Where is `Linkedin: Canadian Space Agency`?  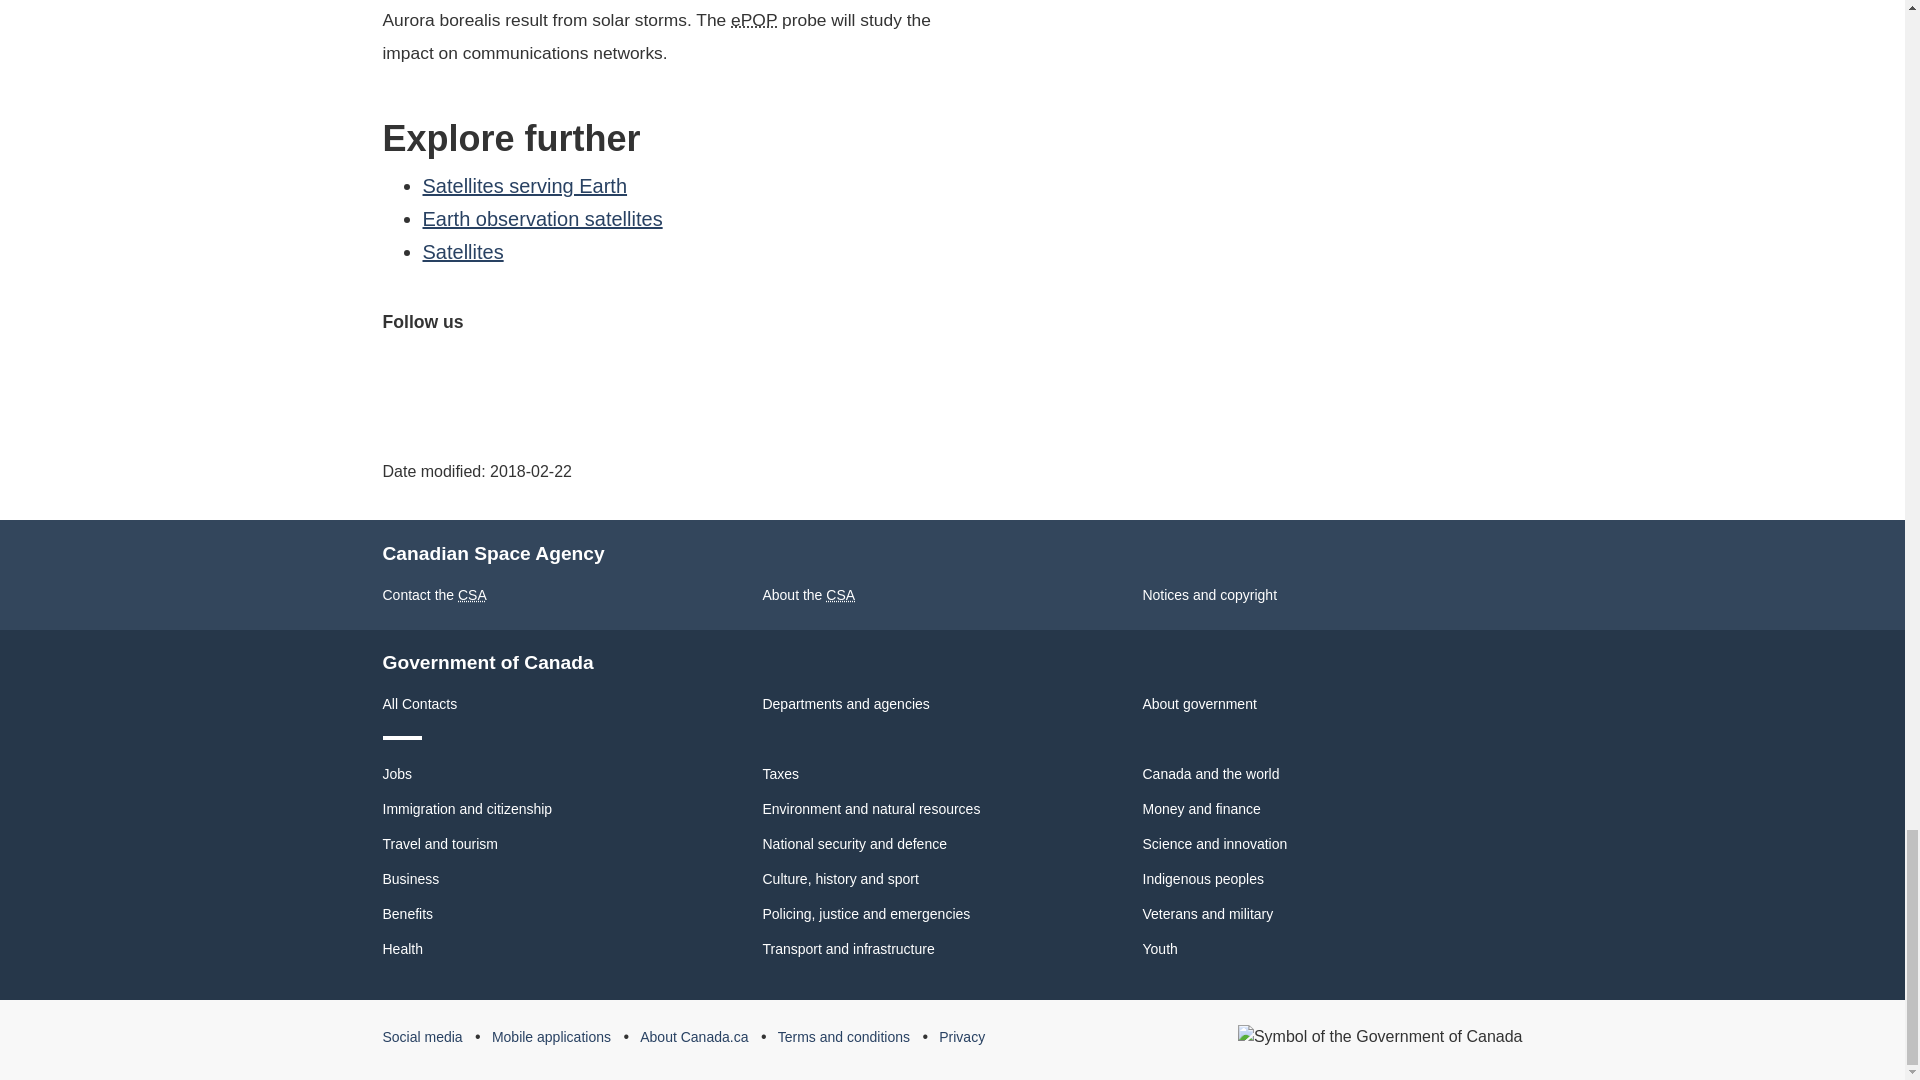 Linkedin: Canadian Space Agency is located at coordinates (589, 372).